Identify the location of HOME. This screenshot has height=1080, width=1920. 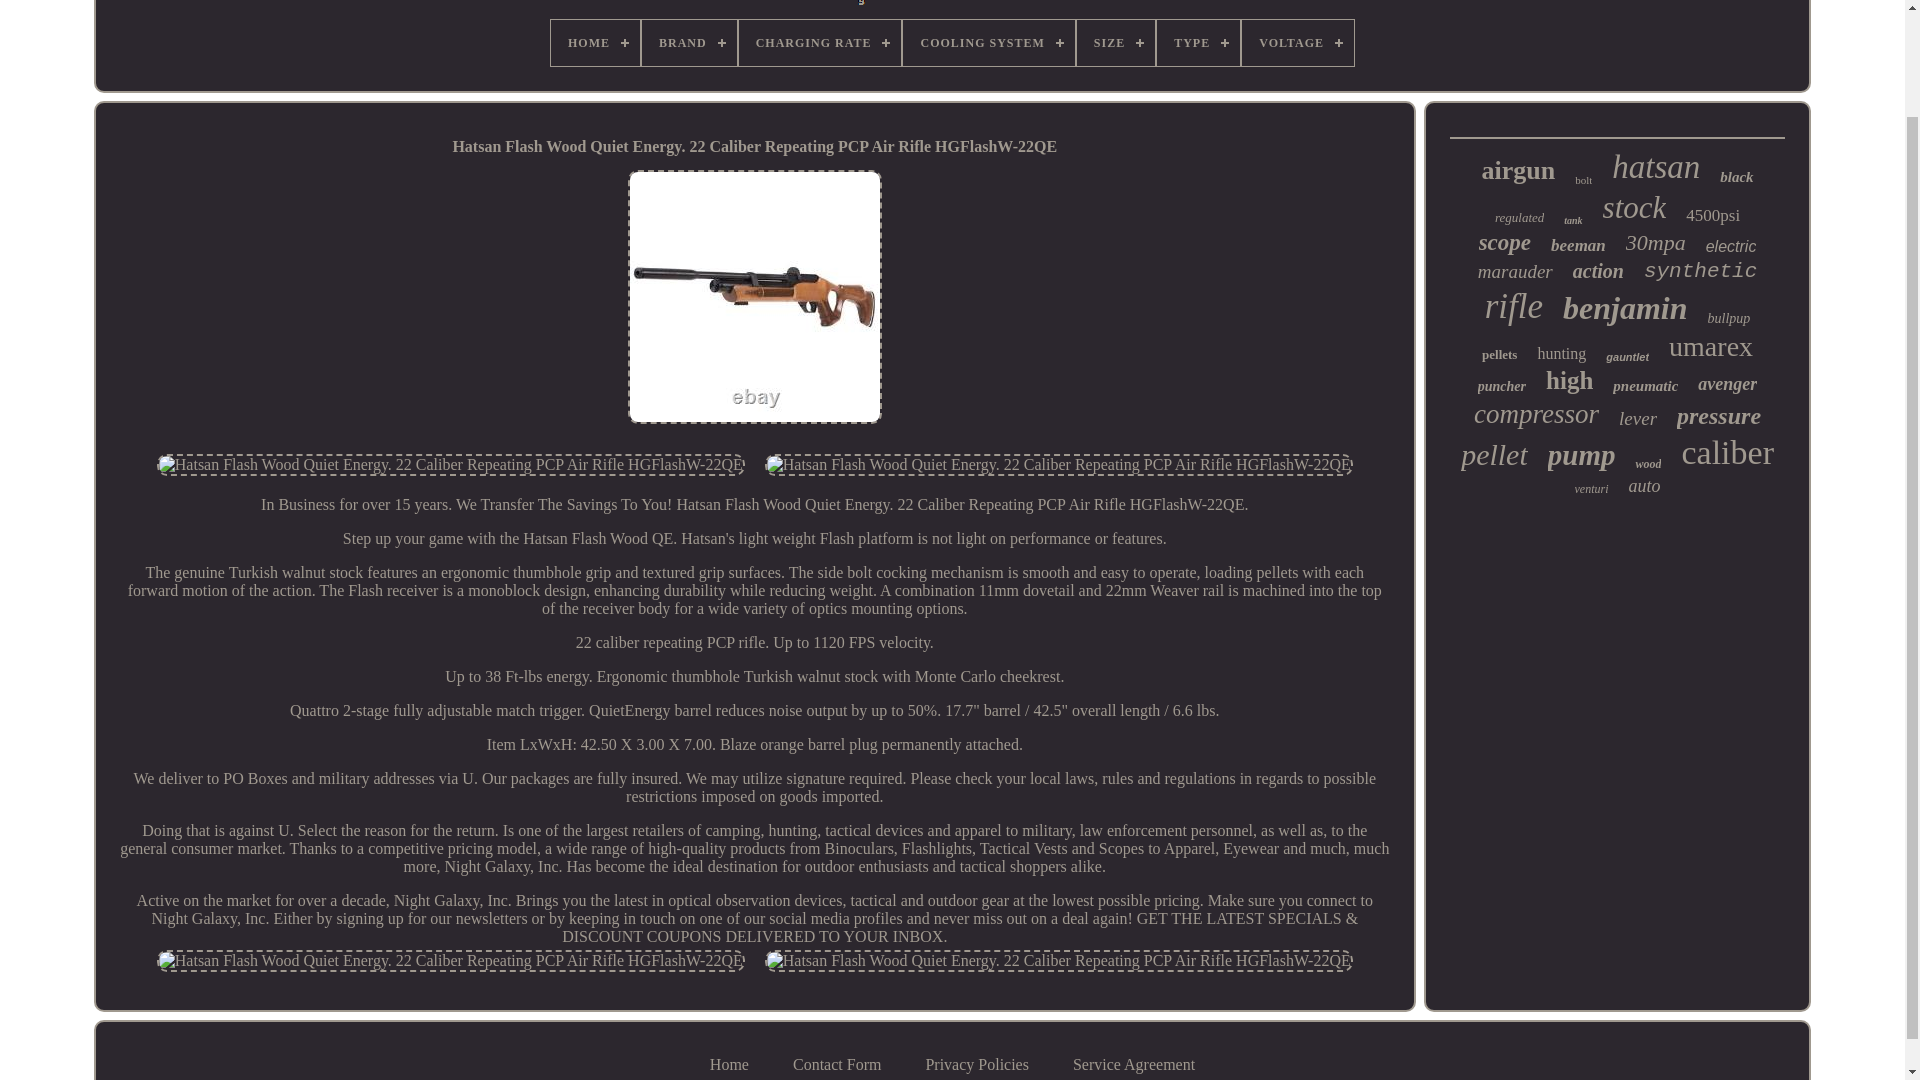
(595, 42).